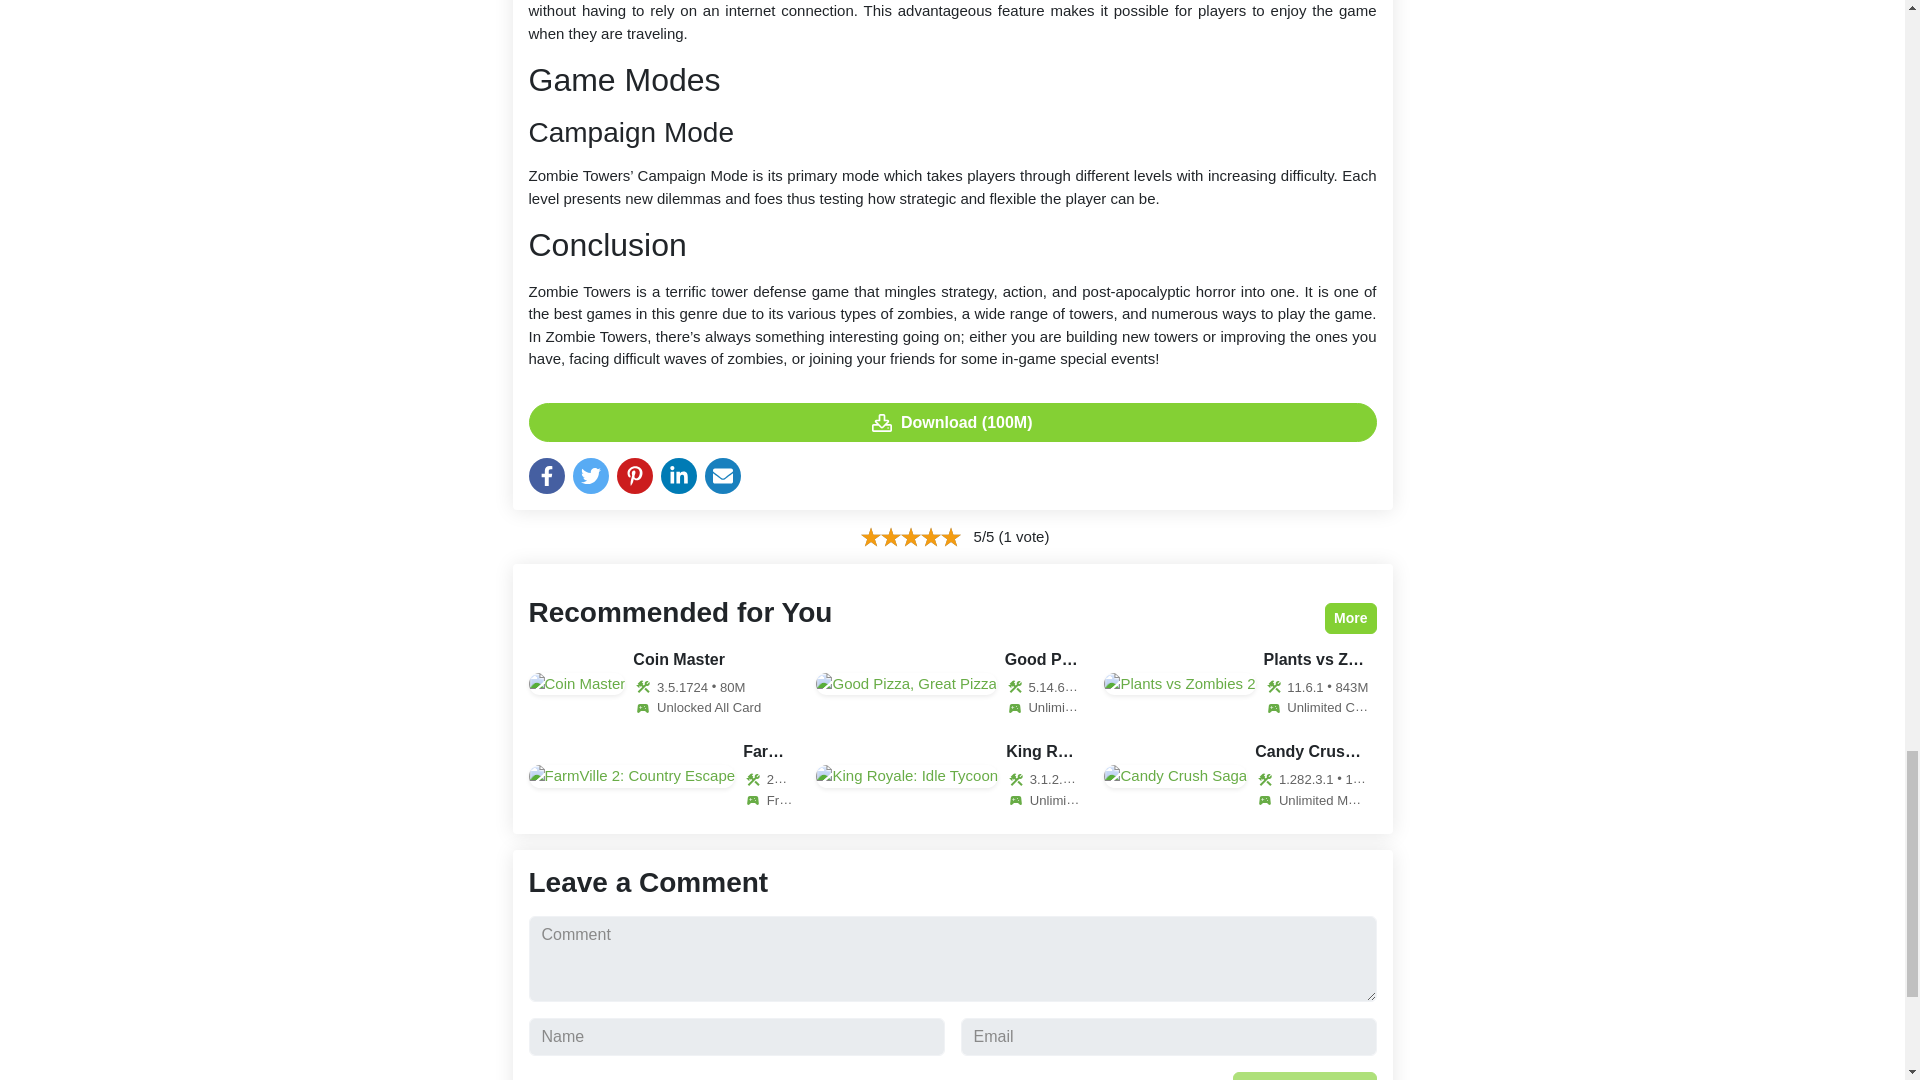  Describe the element at coordinates (1240, 776) in the screenshot. I see `Candy Crush Saga` at that location.